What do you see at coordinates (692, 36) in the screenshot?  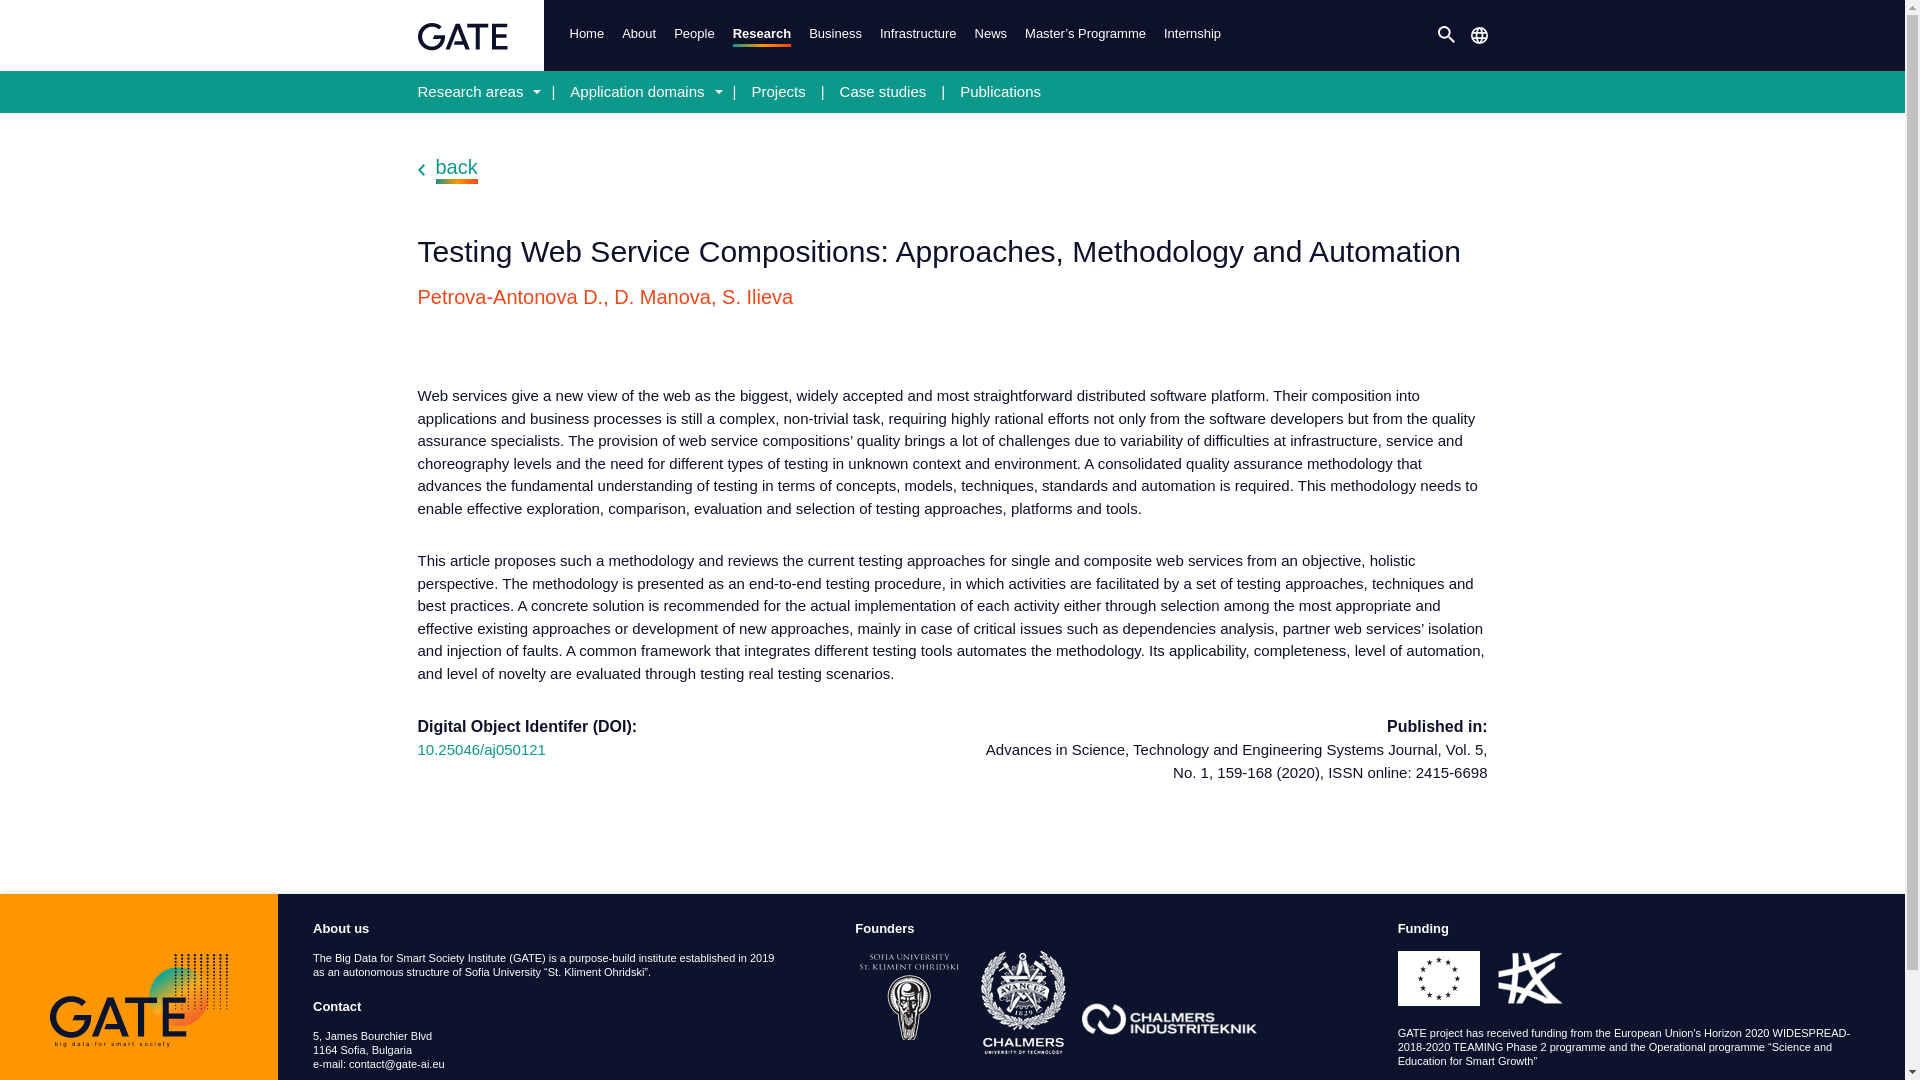 I see `People` at bounding box center [692, 36].